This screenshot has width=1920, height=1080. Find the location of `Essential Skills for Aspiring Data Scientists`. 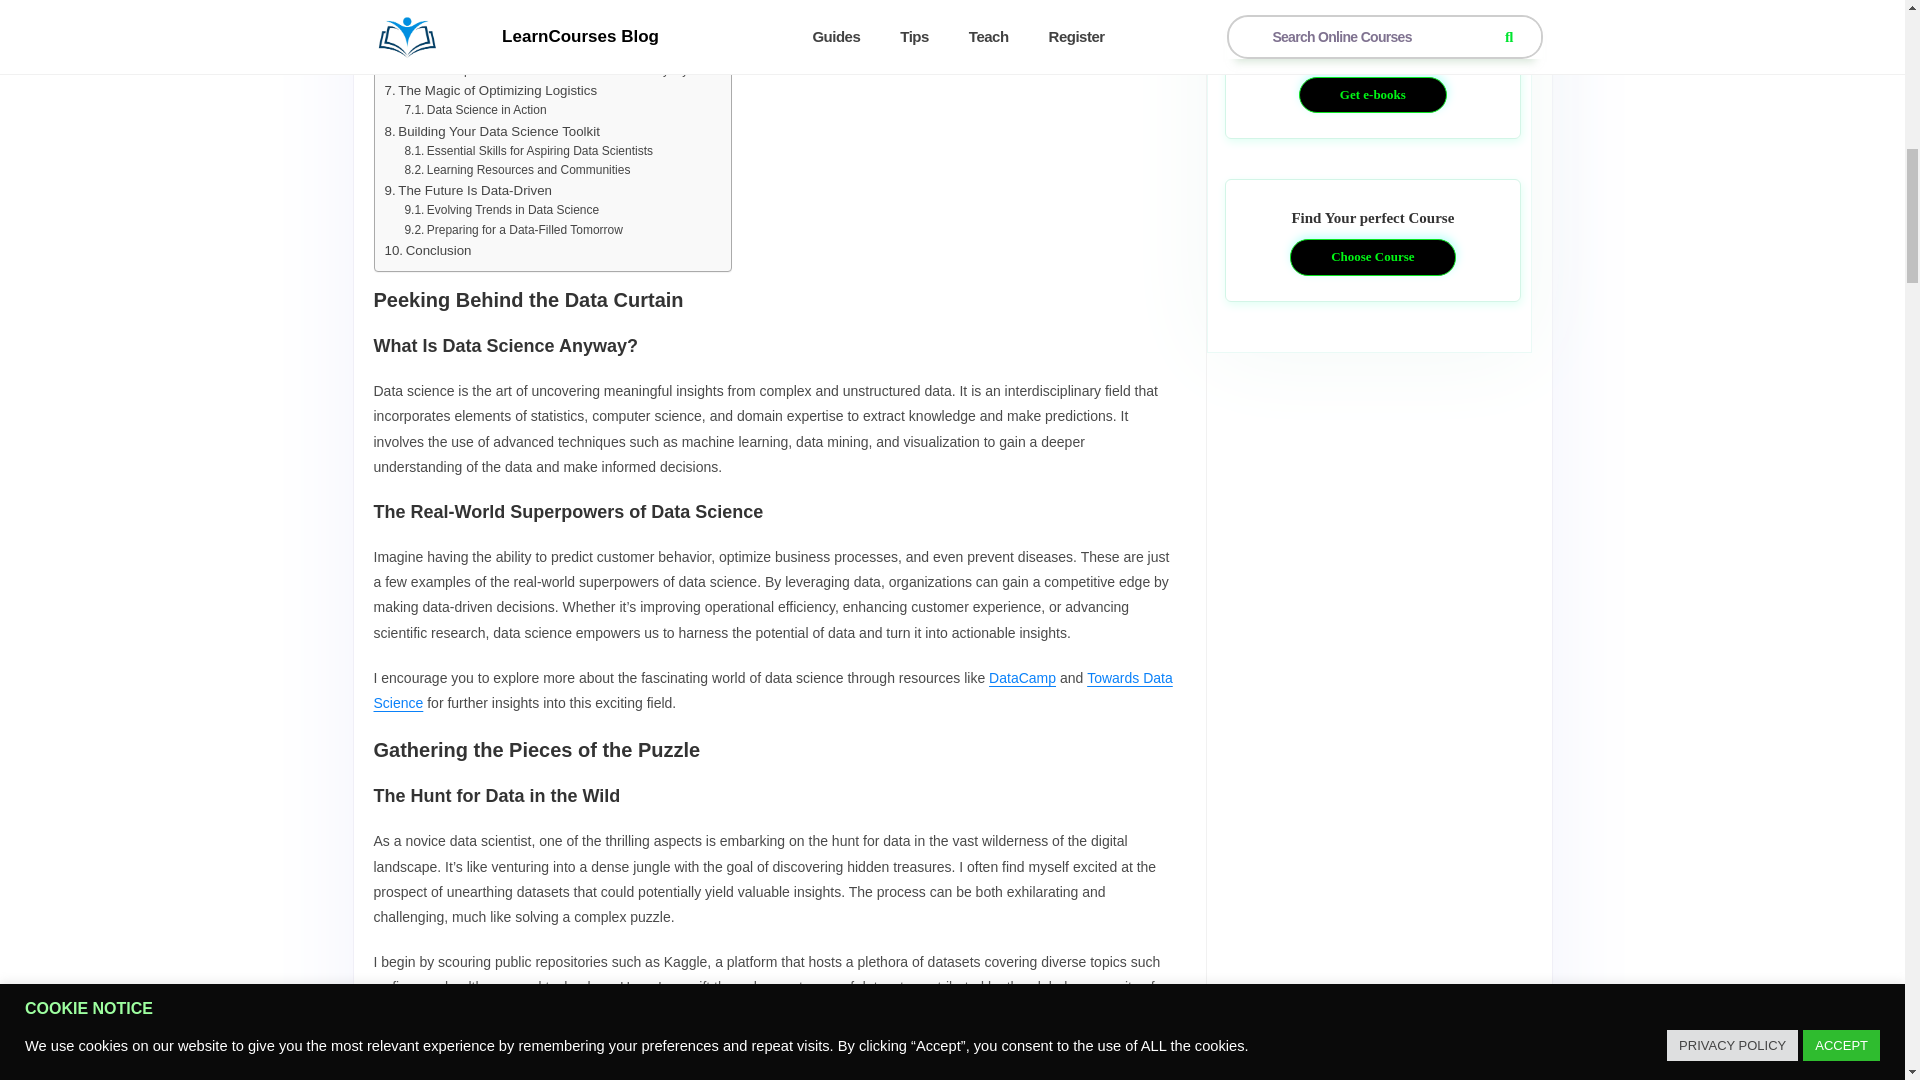

Essential Skills for Aspiring Data Scientists is located at coordinates (528, 150).